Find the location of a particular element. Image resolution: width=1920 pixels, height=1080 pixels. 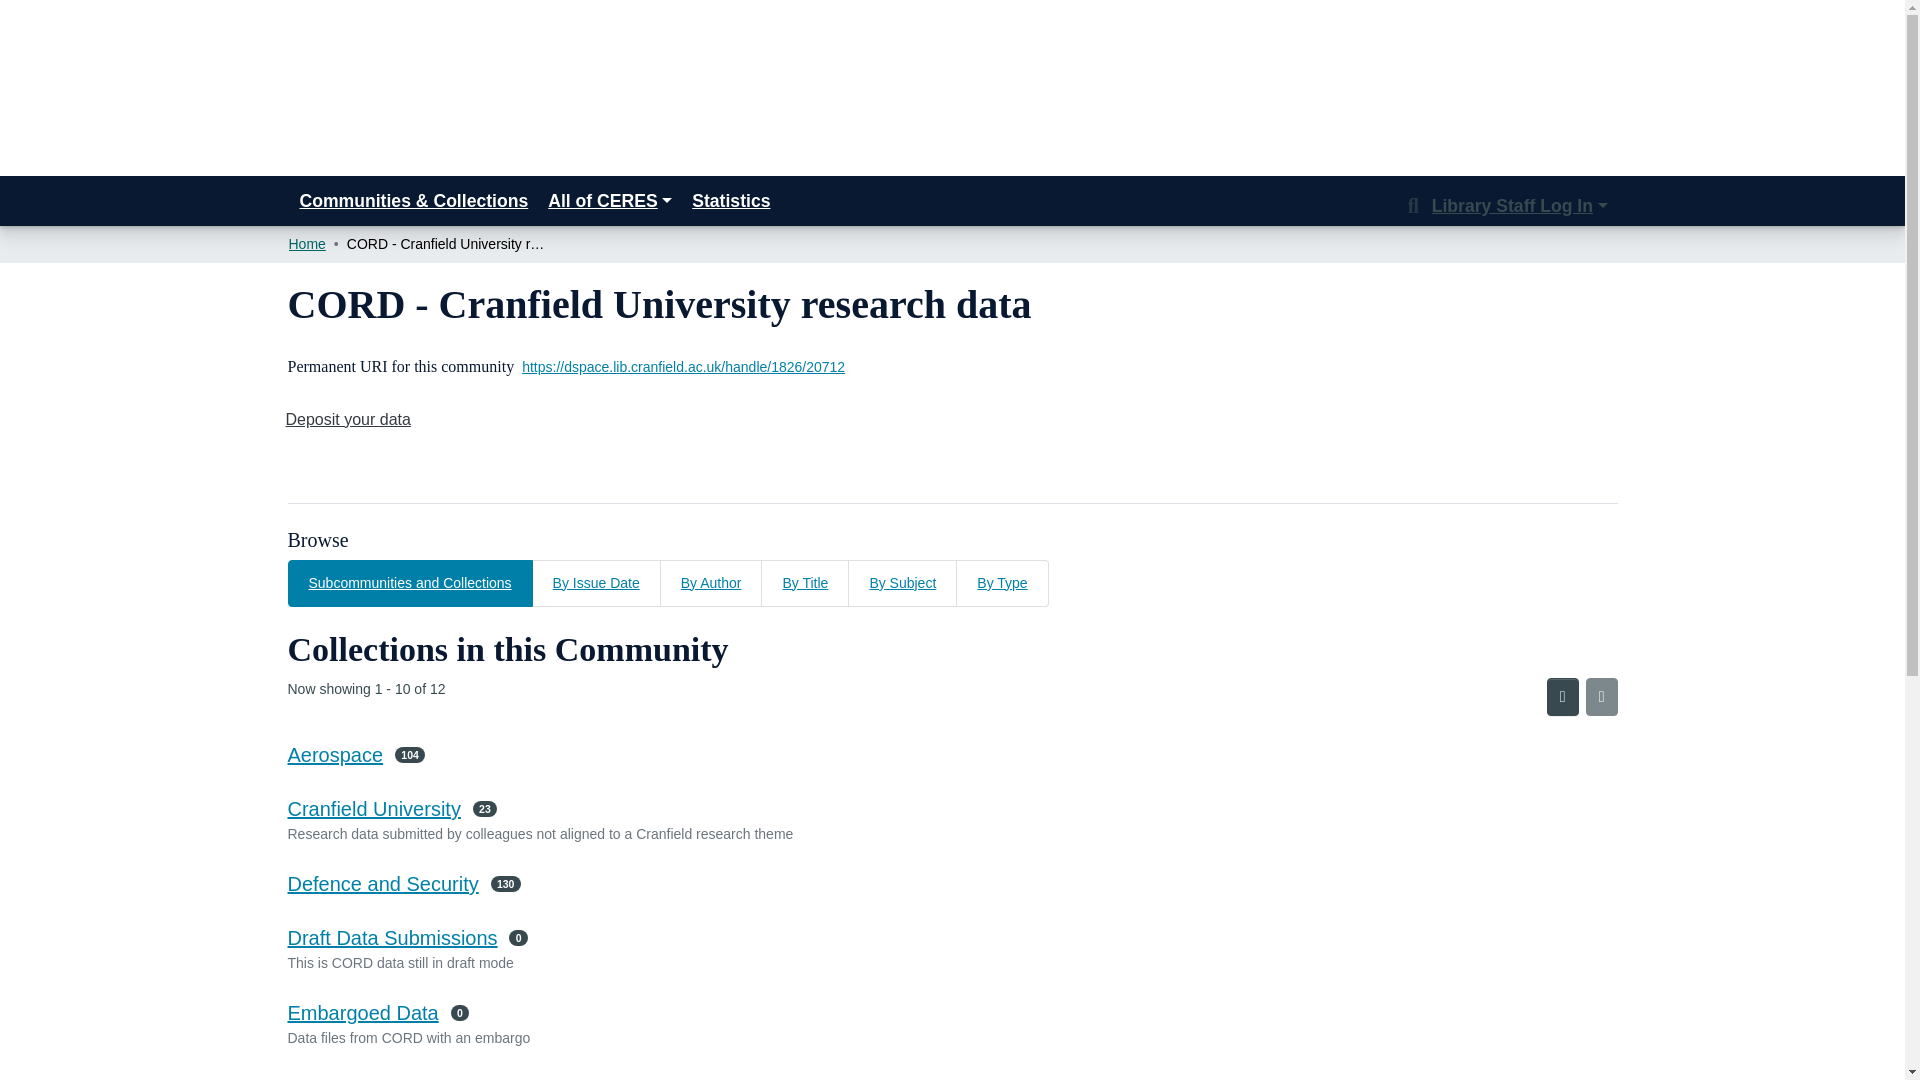

Embargoed Data is located at coordinates (364, 1012).